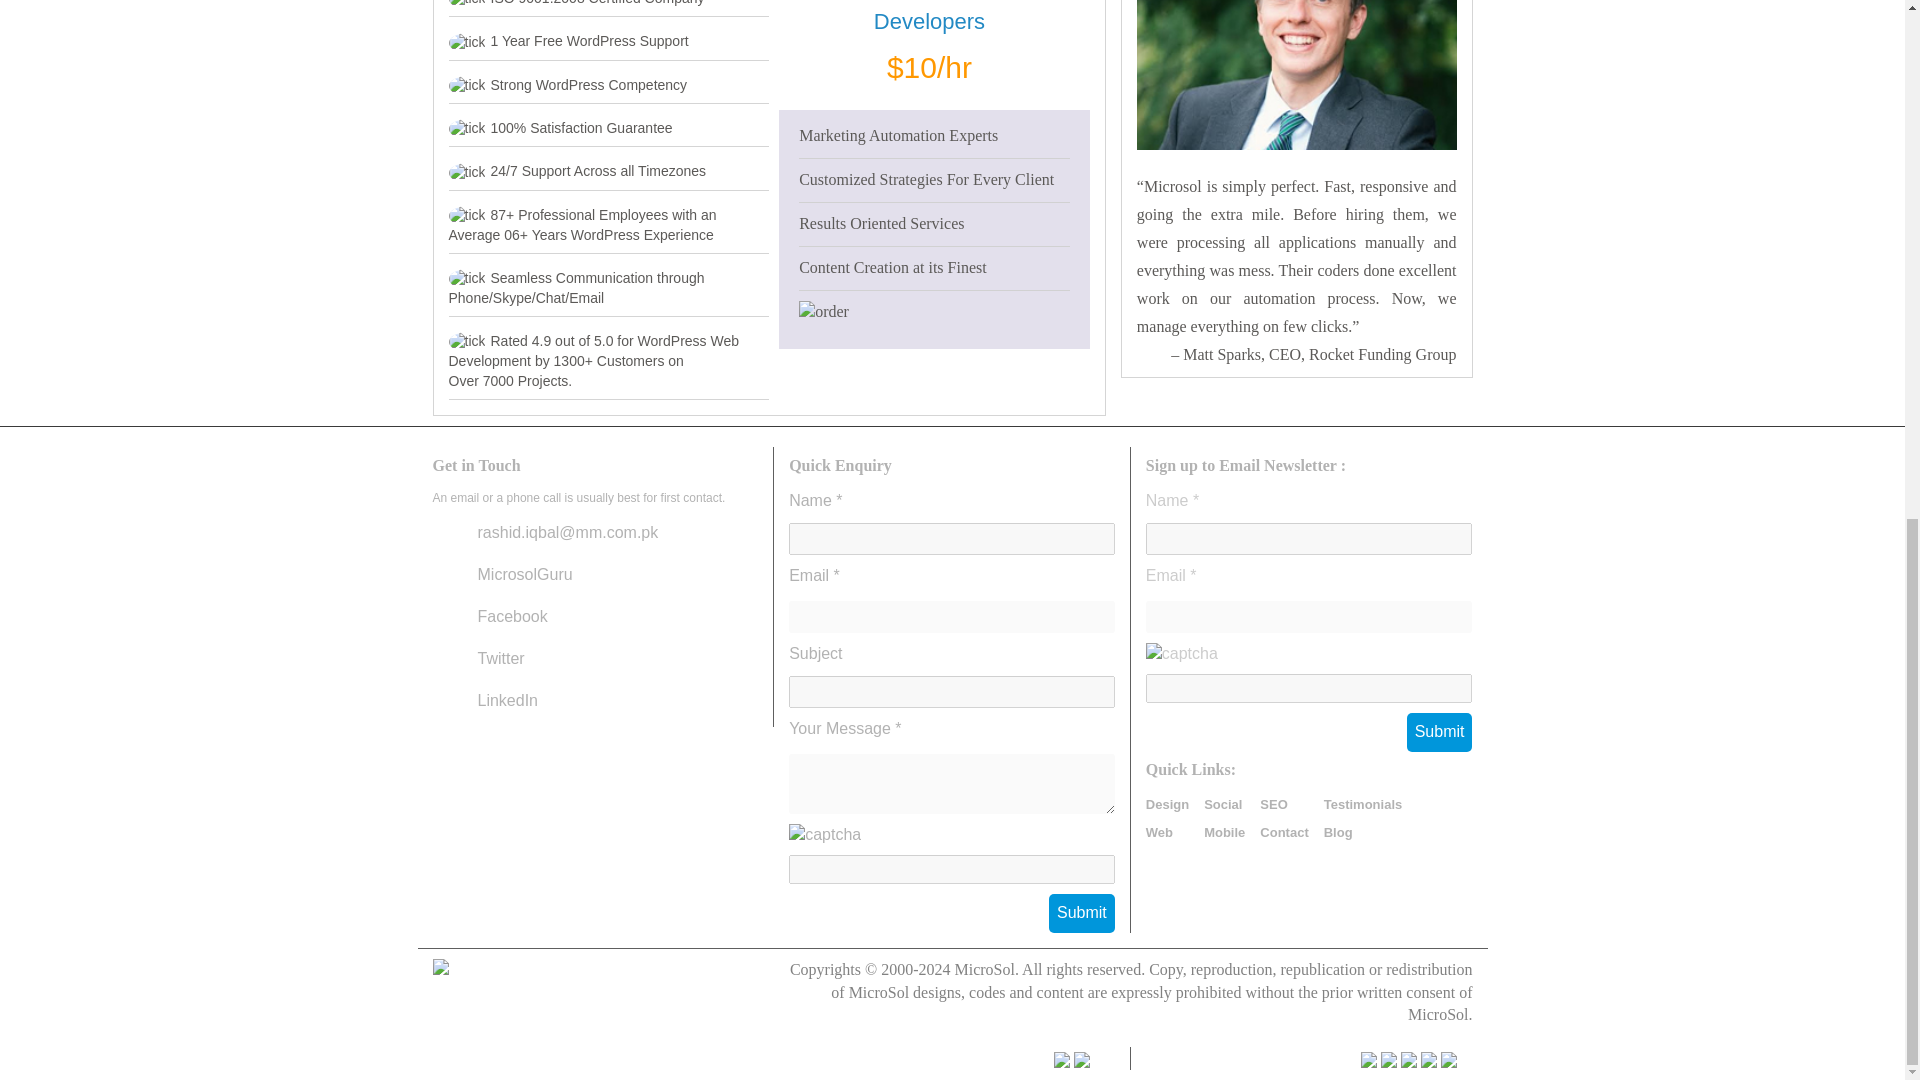  I want to click on Submit, so click(1082, 914).